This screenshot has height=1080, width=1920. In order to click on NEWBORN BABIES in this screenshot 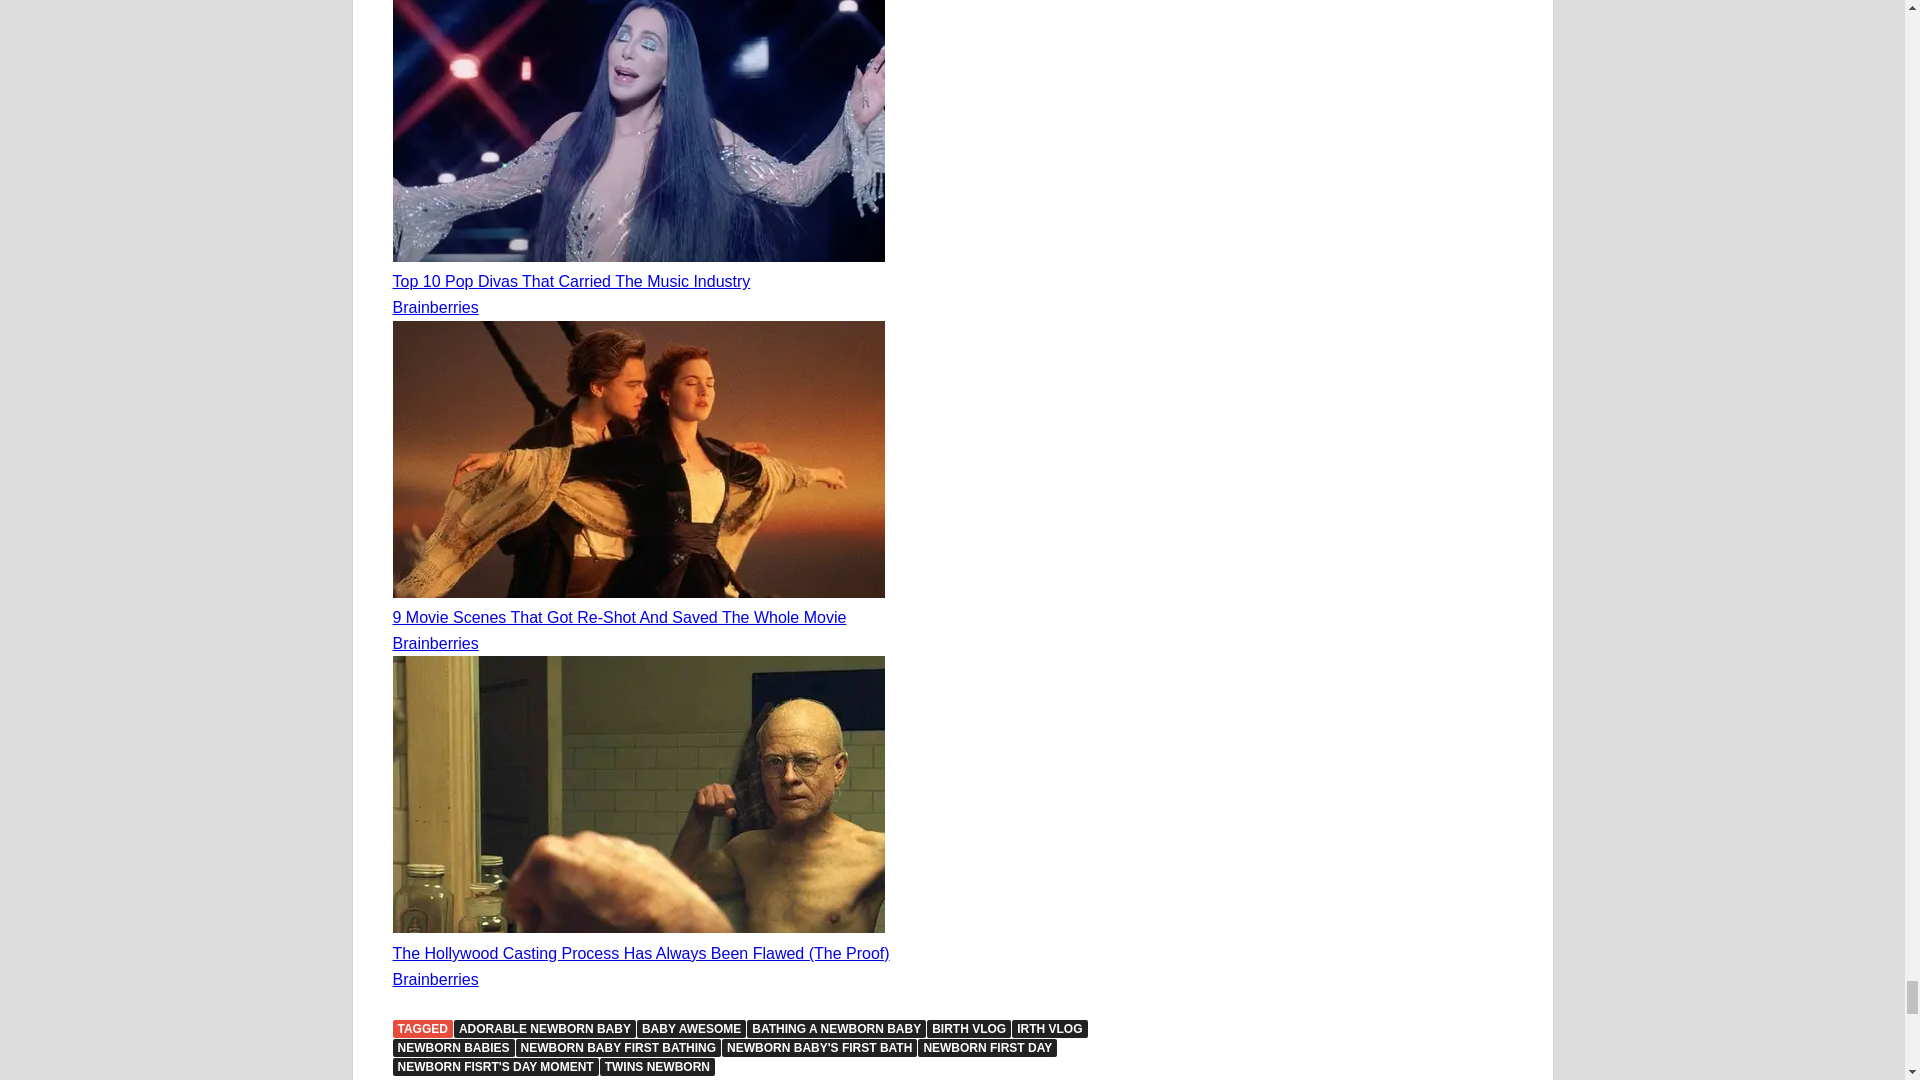, I will do `click(452, 1048)`.